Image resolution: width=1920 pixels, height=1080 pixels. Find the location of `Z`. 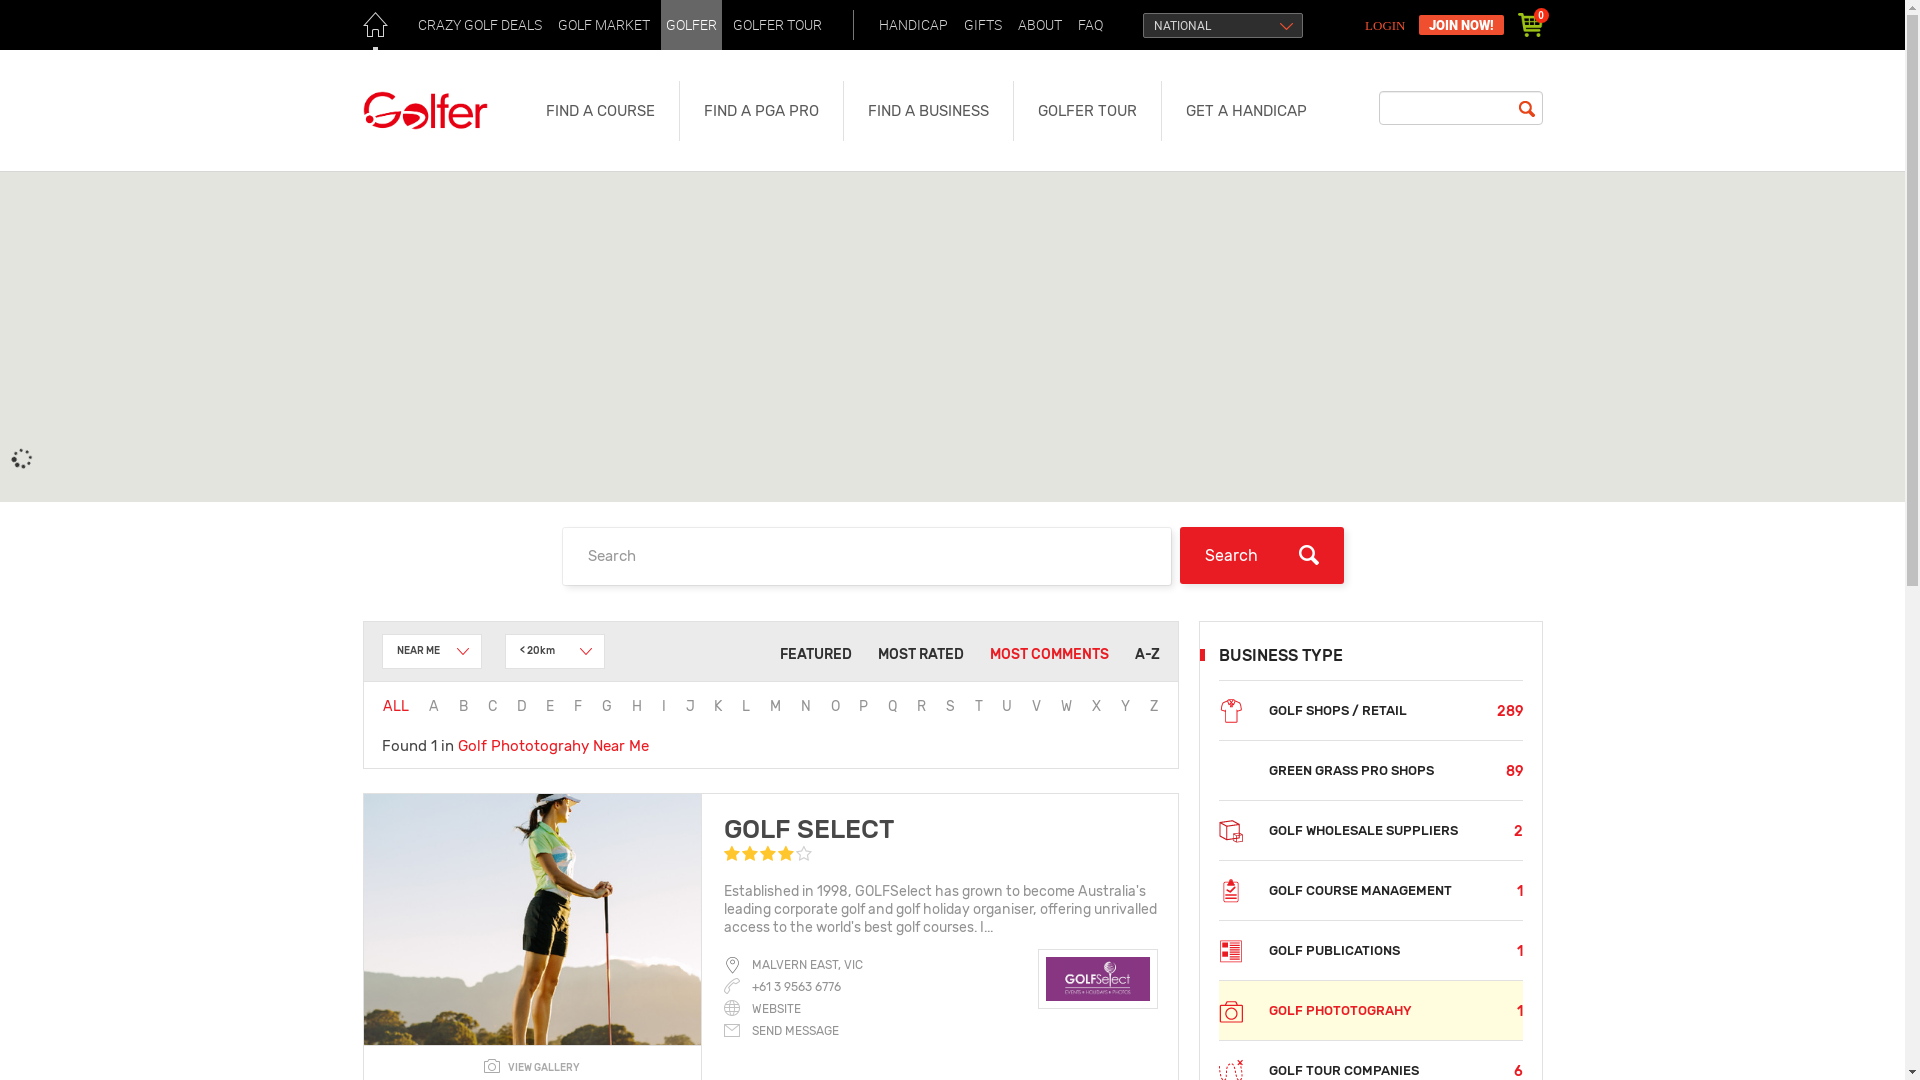

Z is located at coordinates (1154, 706).